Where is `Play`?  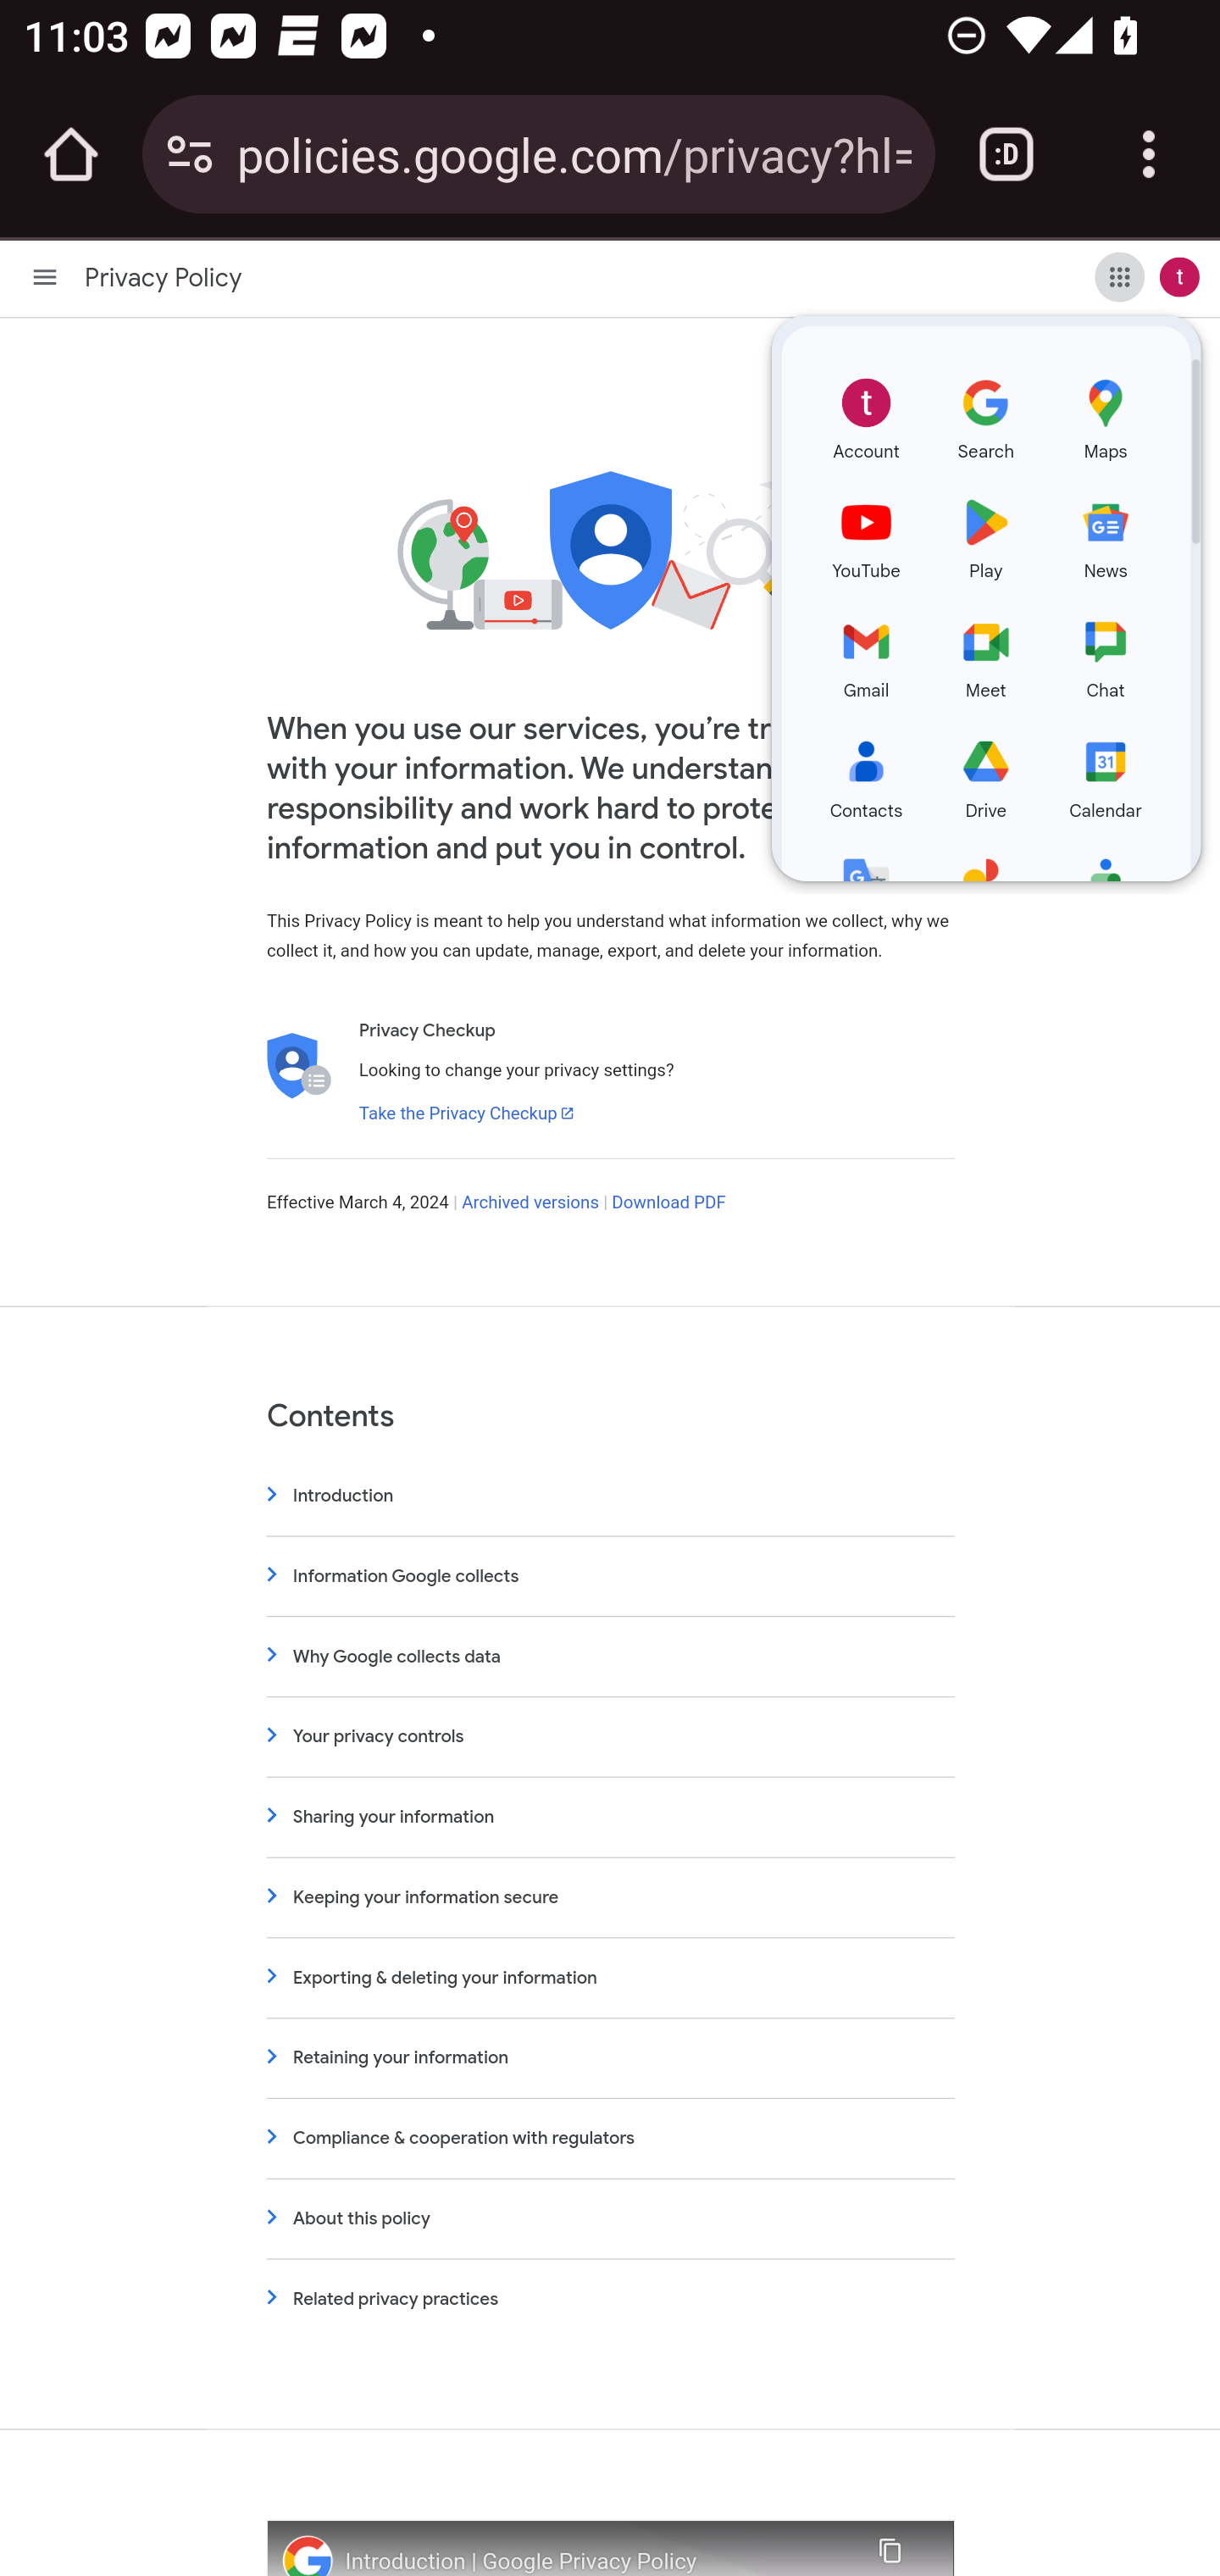
Play is located at coordinates (986, 534).